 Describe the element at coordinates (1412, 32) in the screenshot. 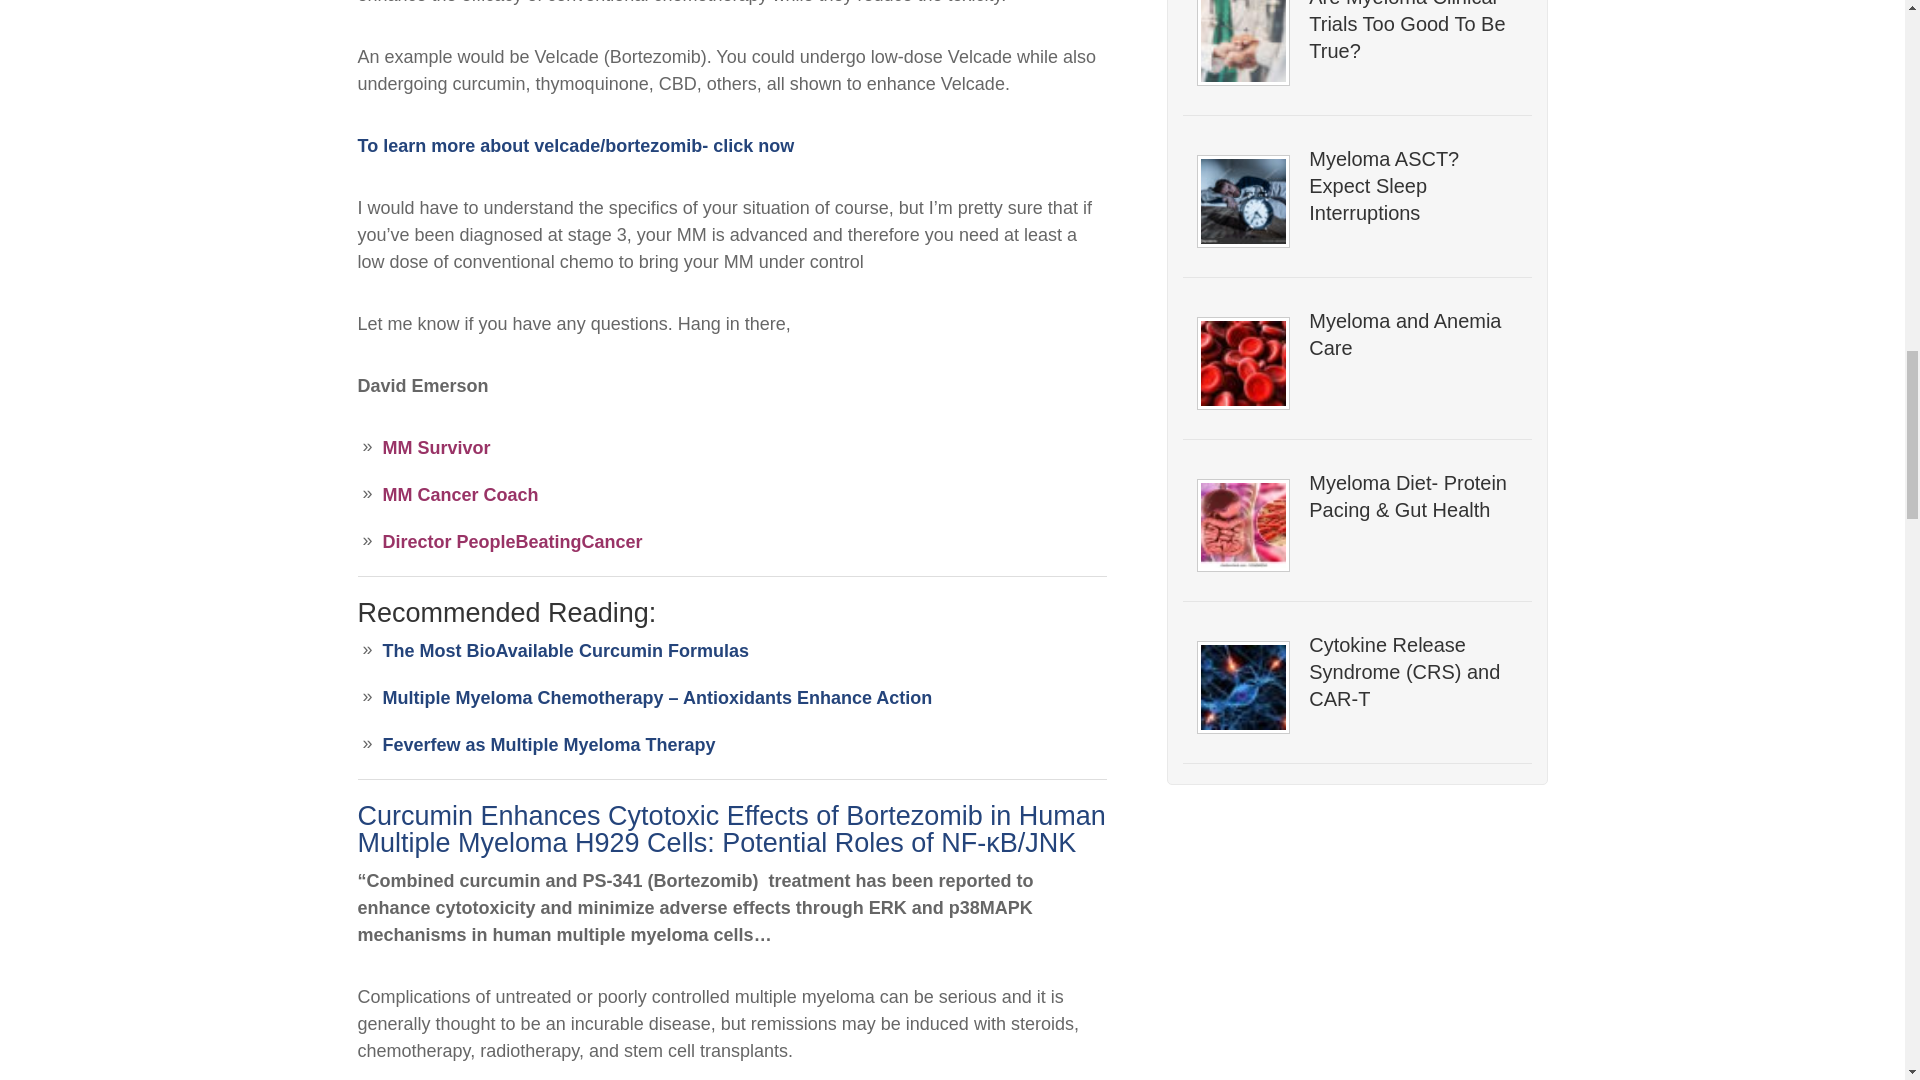

I see `Are Myeloma Clinical Trials Too Good To Be True?` at that location.